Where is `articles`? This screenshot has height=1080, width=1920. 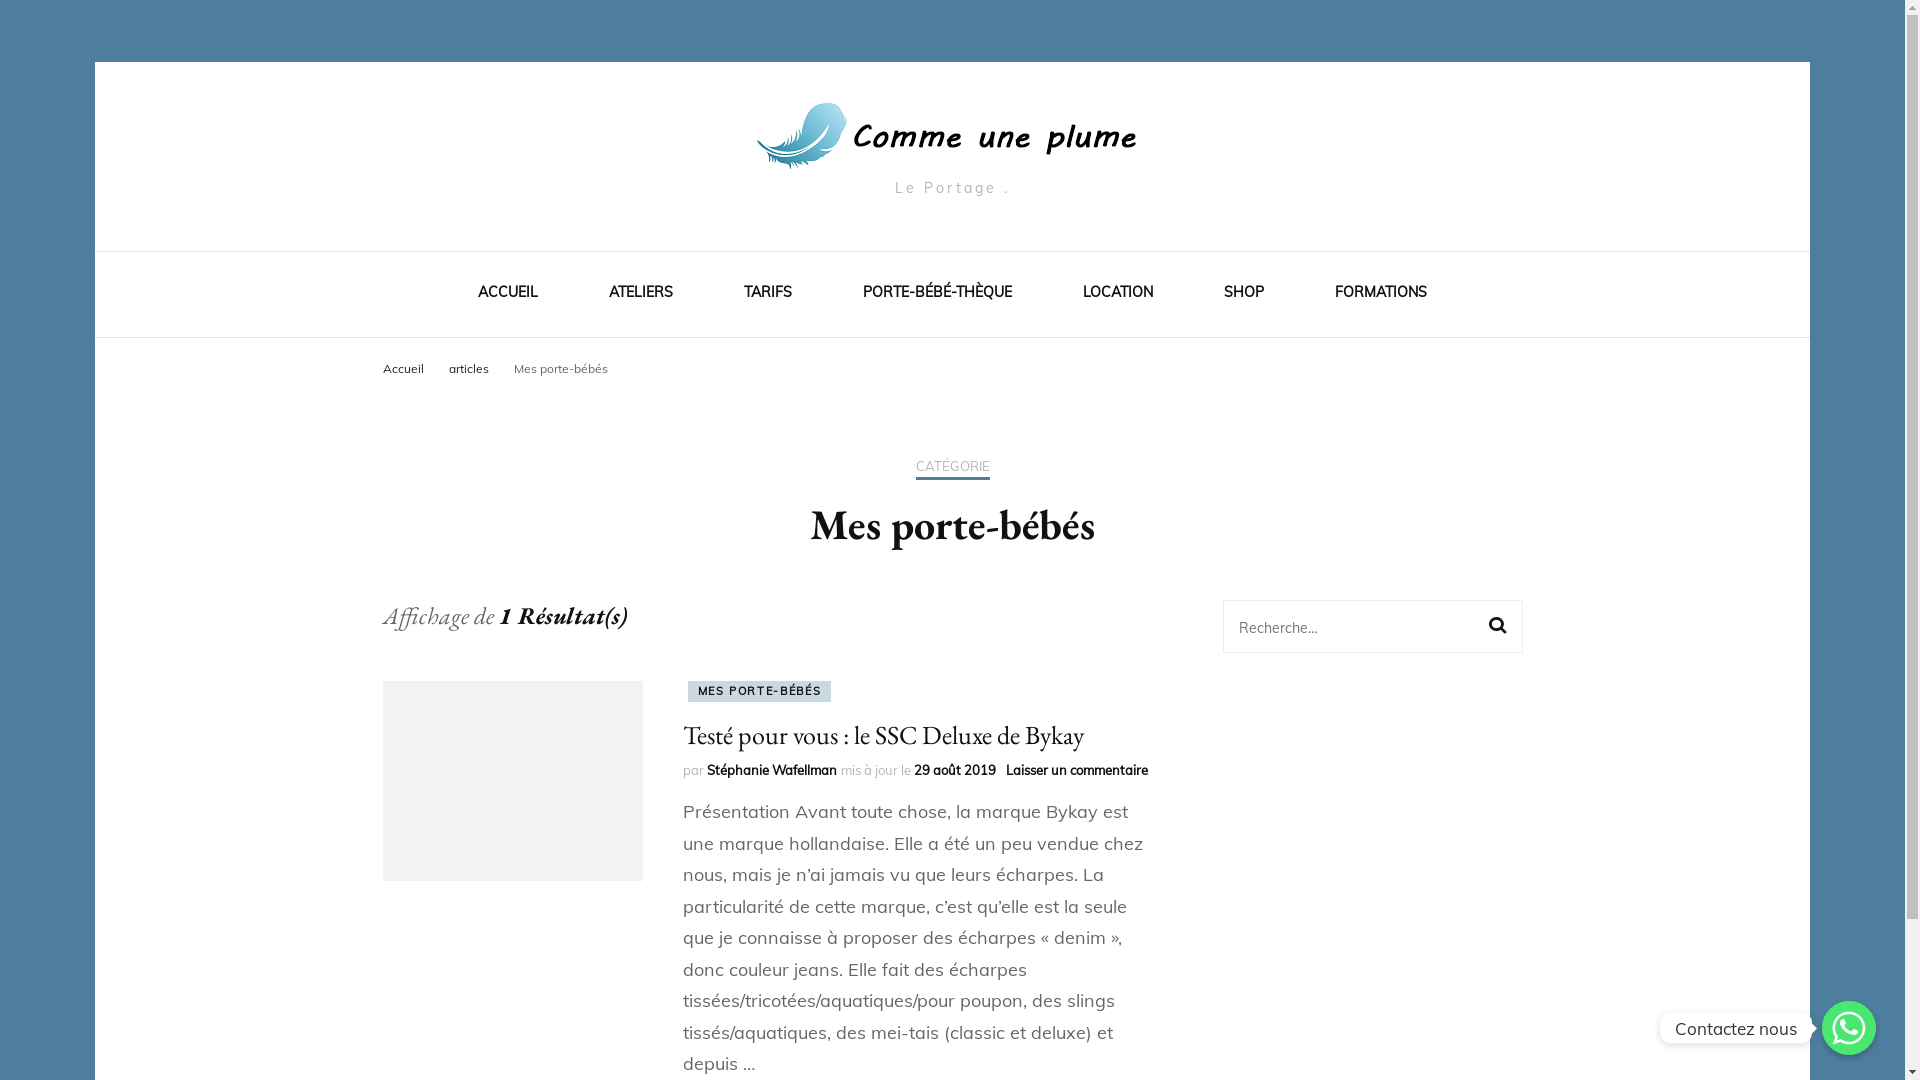
articles is located at coordinates (470, 368).